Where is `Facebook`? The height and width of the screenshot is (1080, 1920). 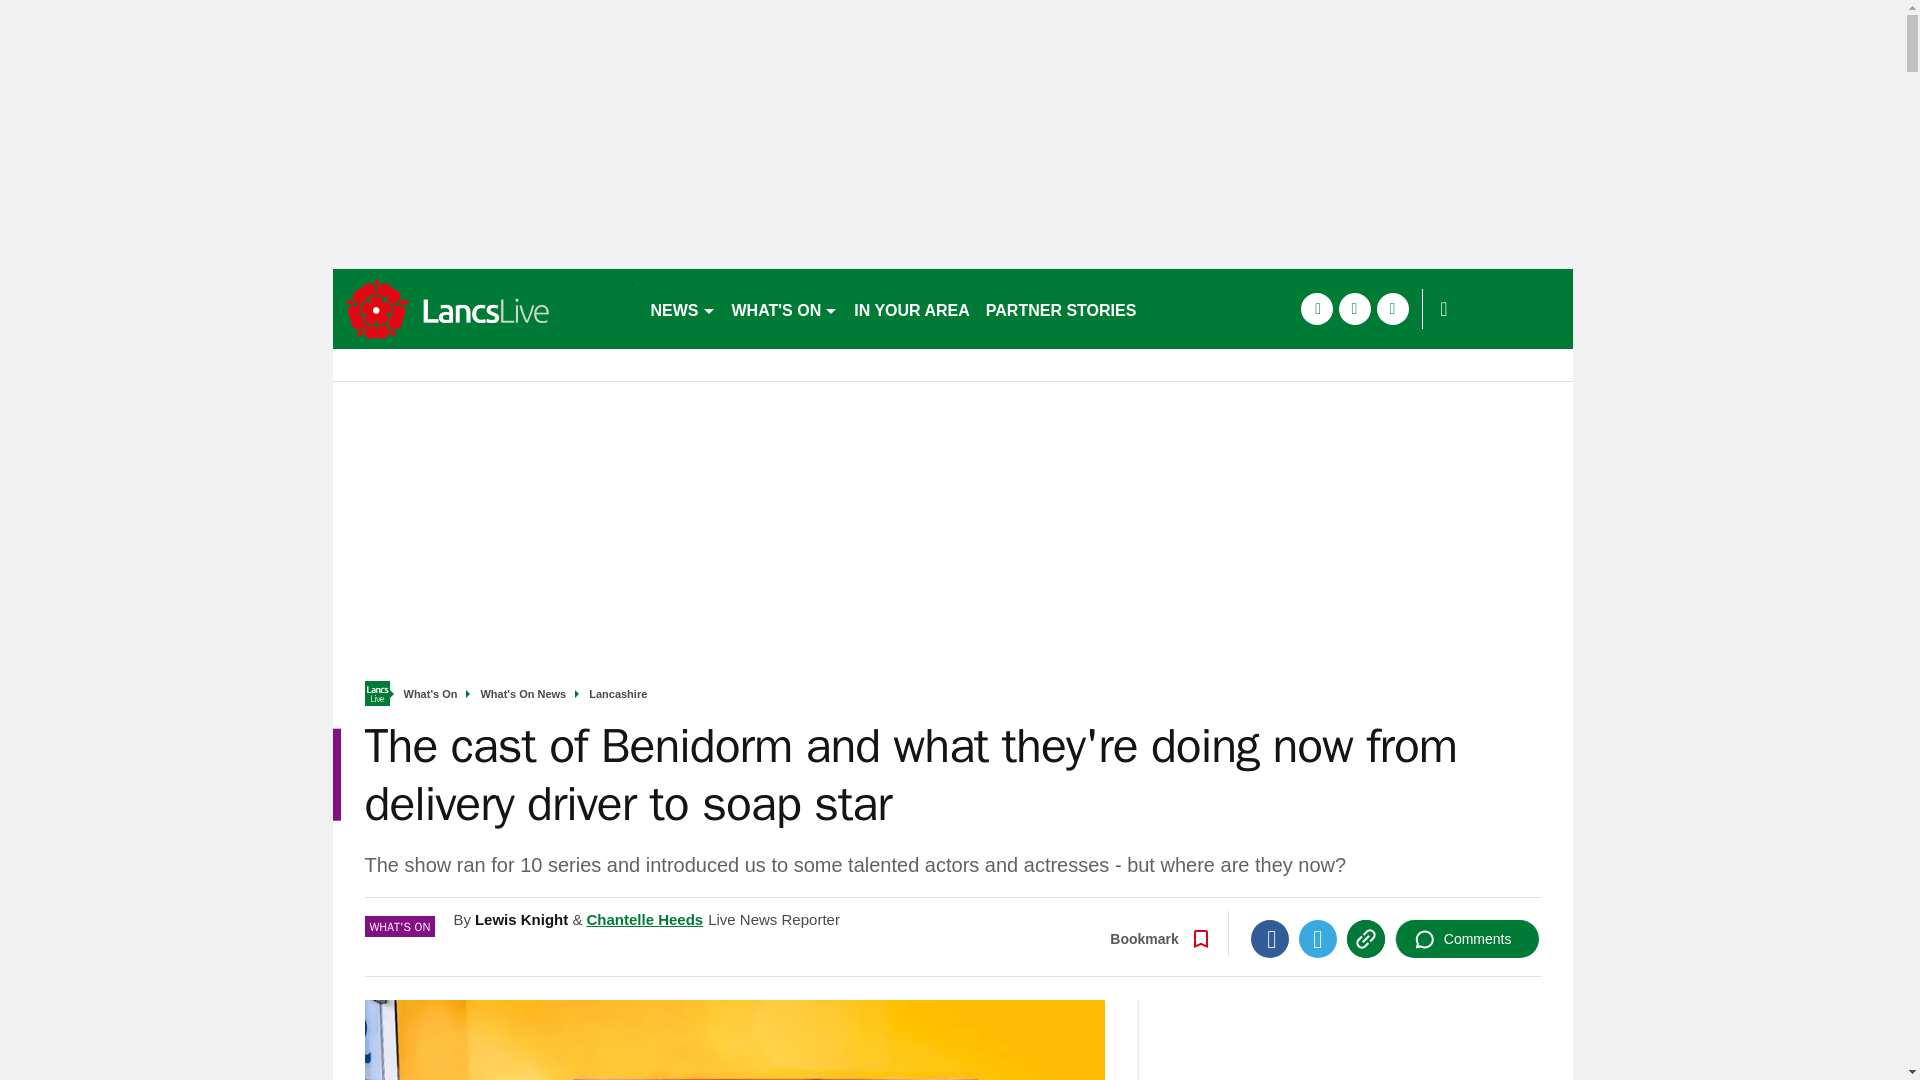
Facebook is located at coordinates (1270, 938).